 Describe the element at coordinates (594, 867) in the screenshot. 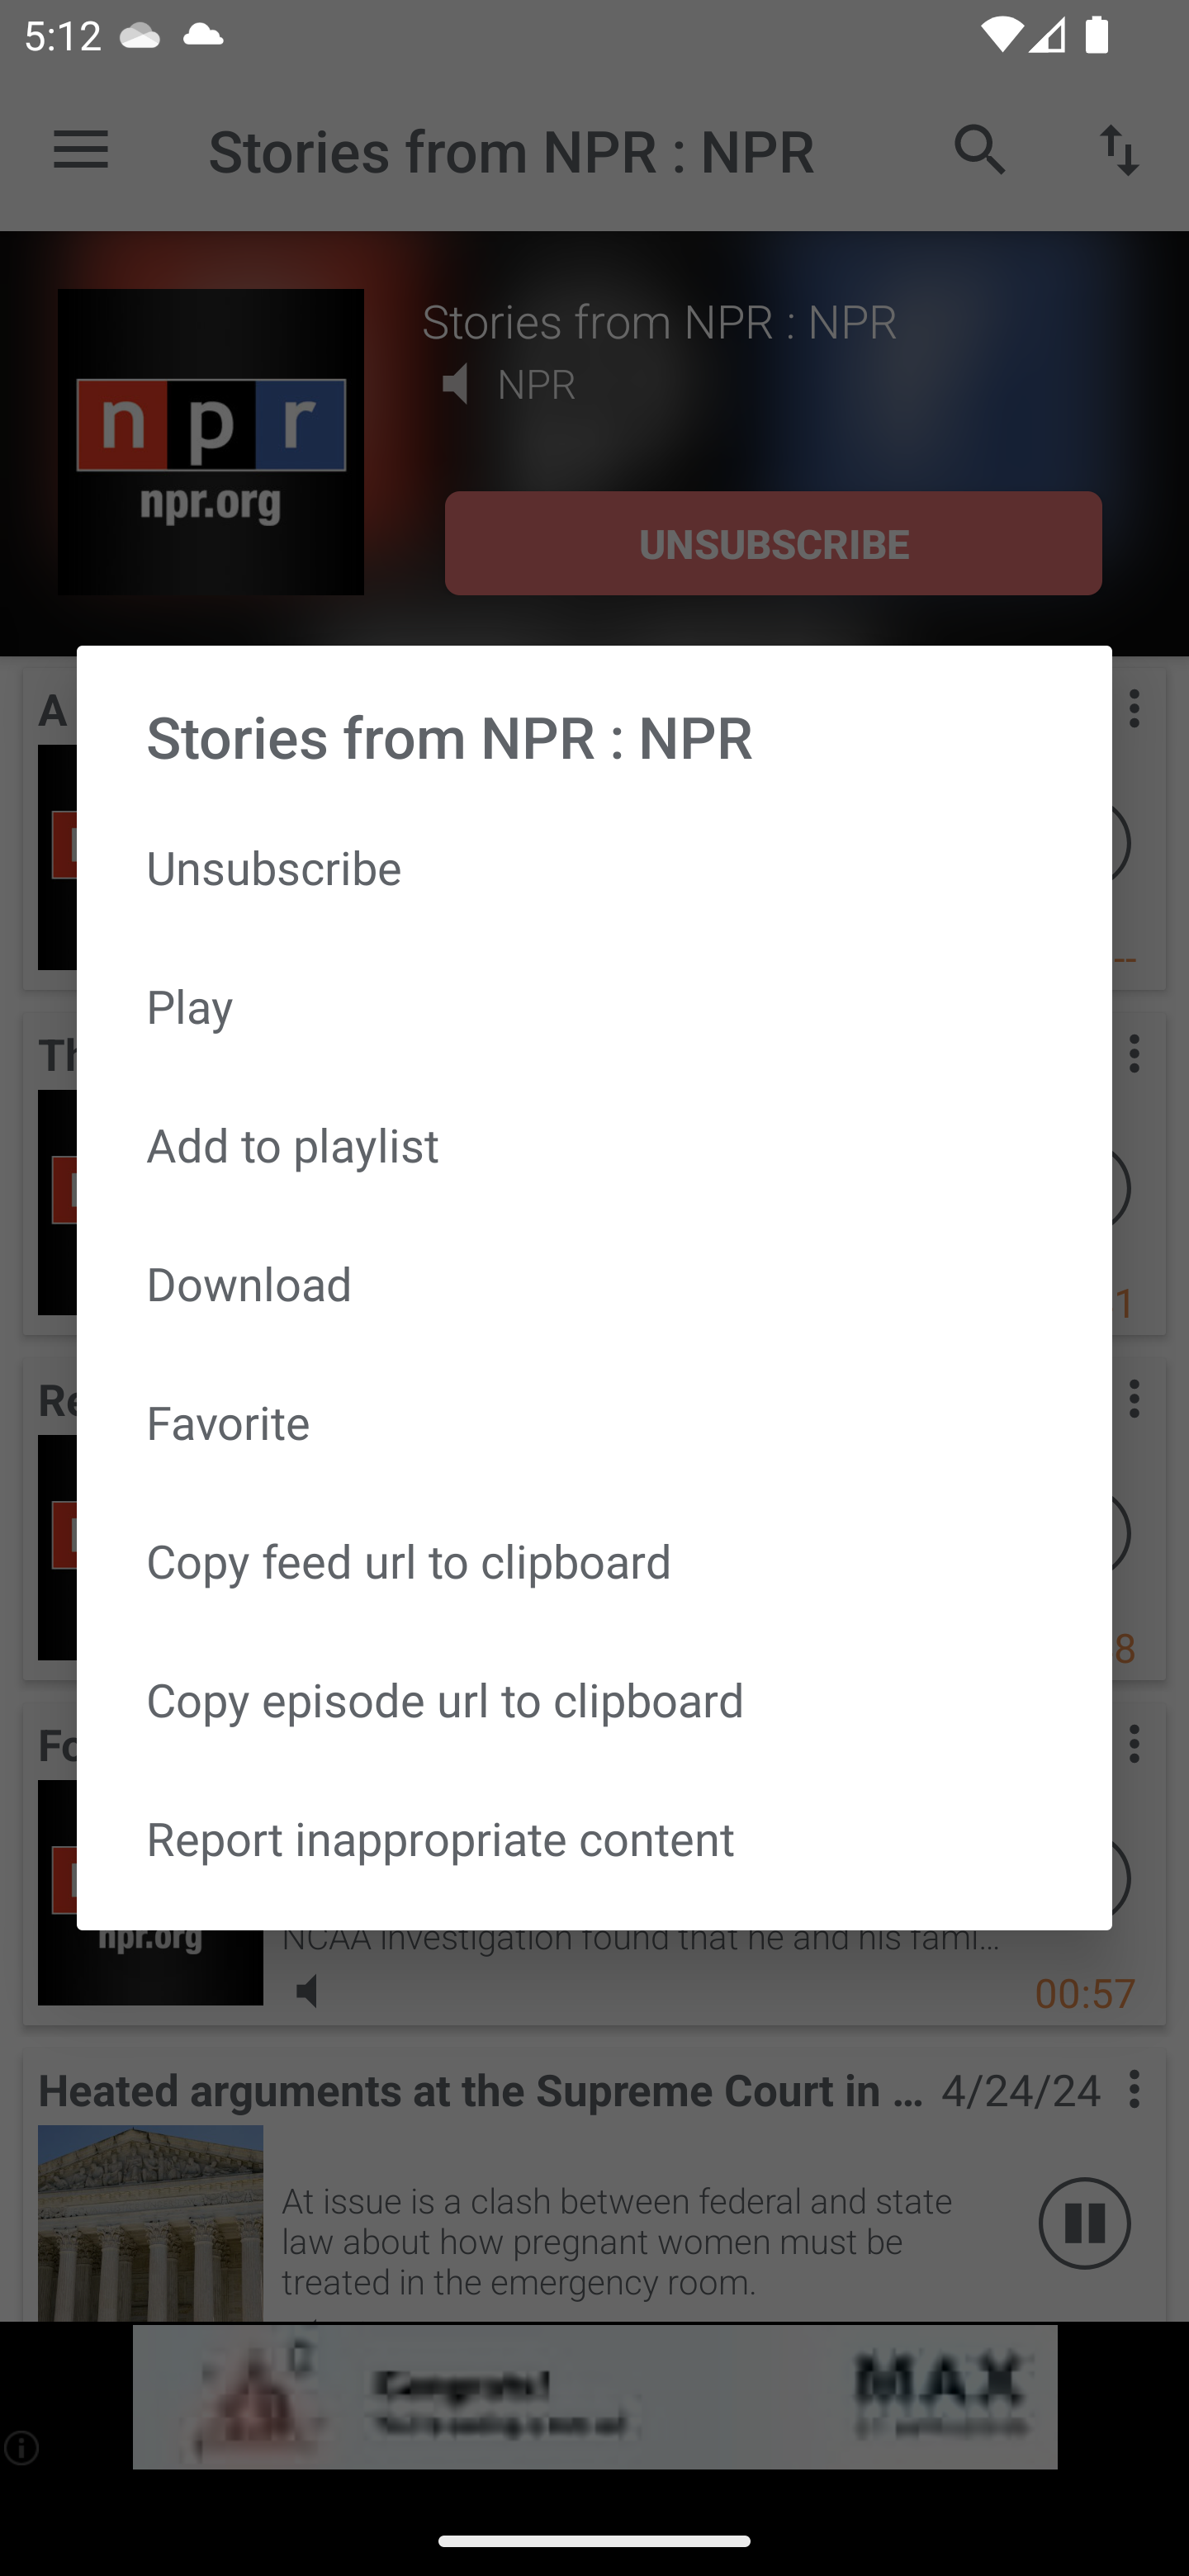

I see `Unsubscribe` at that location.